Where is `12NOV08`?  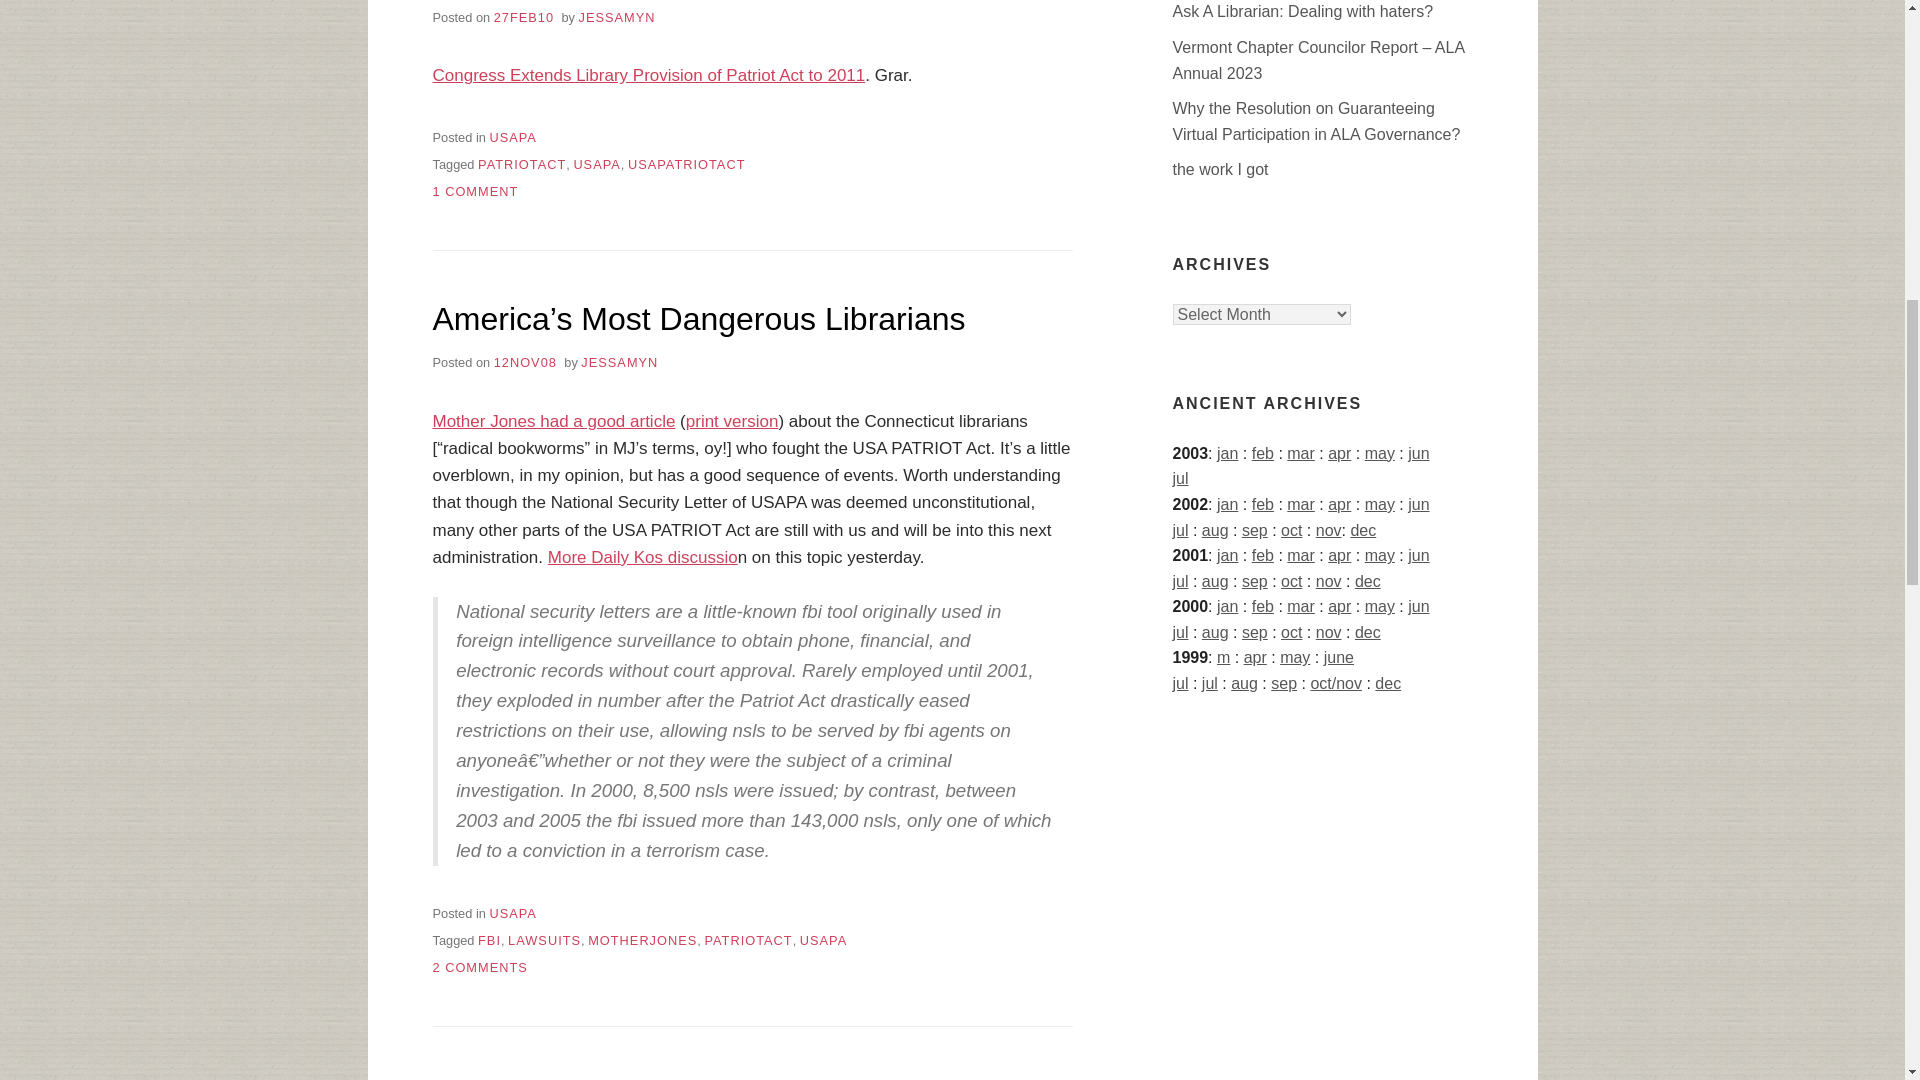
12NOV08 is located at coordinates (524, 362).